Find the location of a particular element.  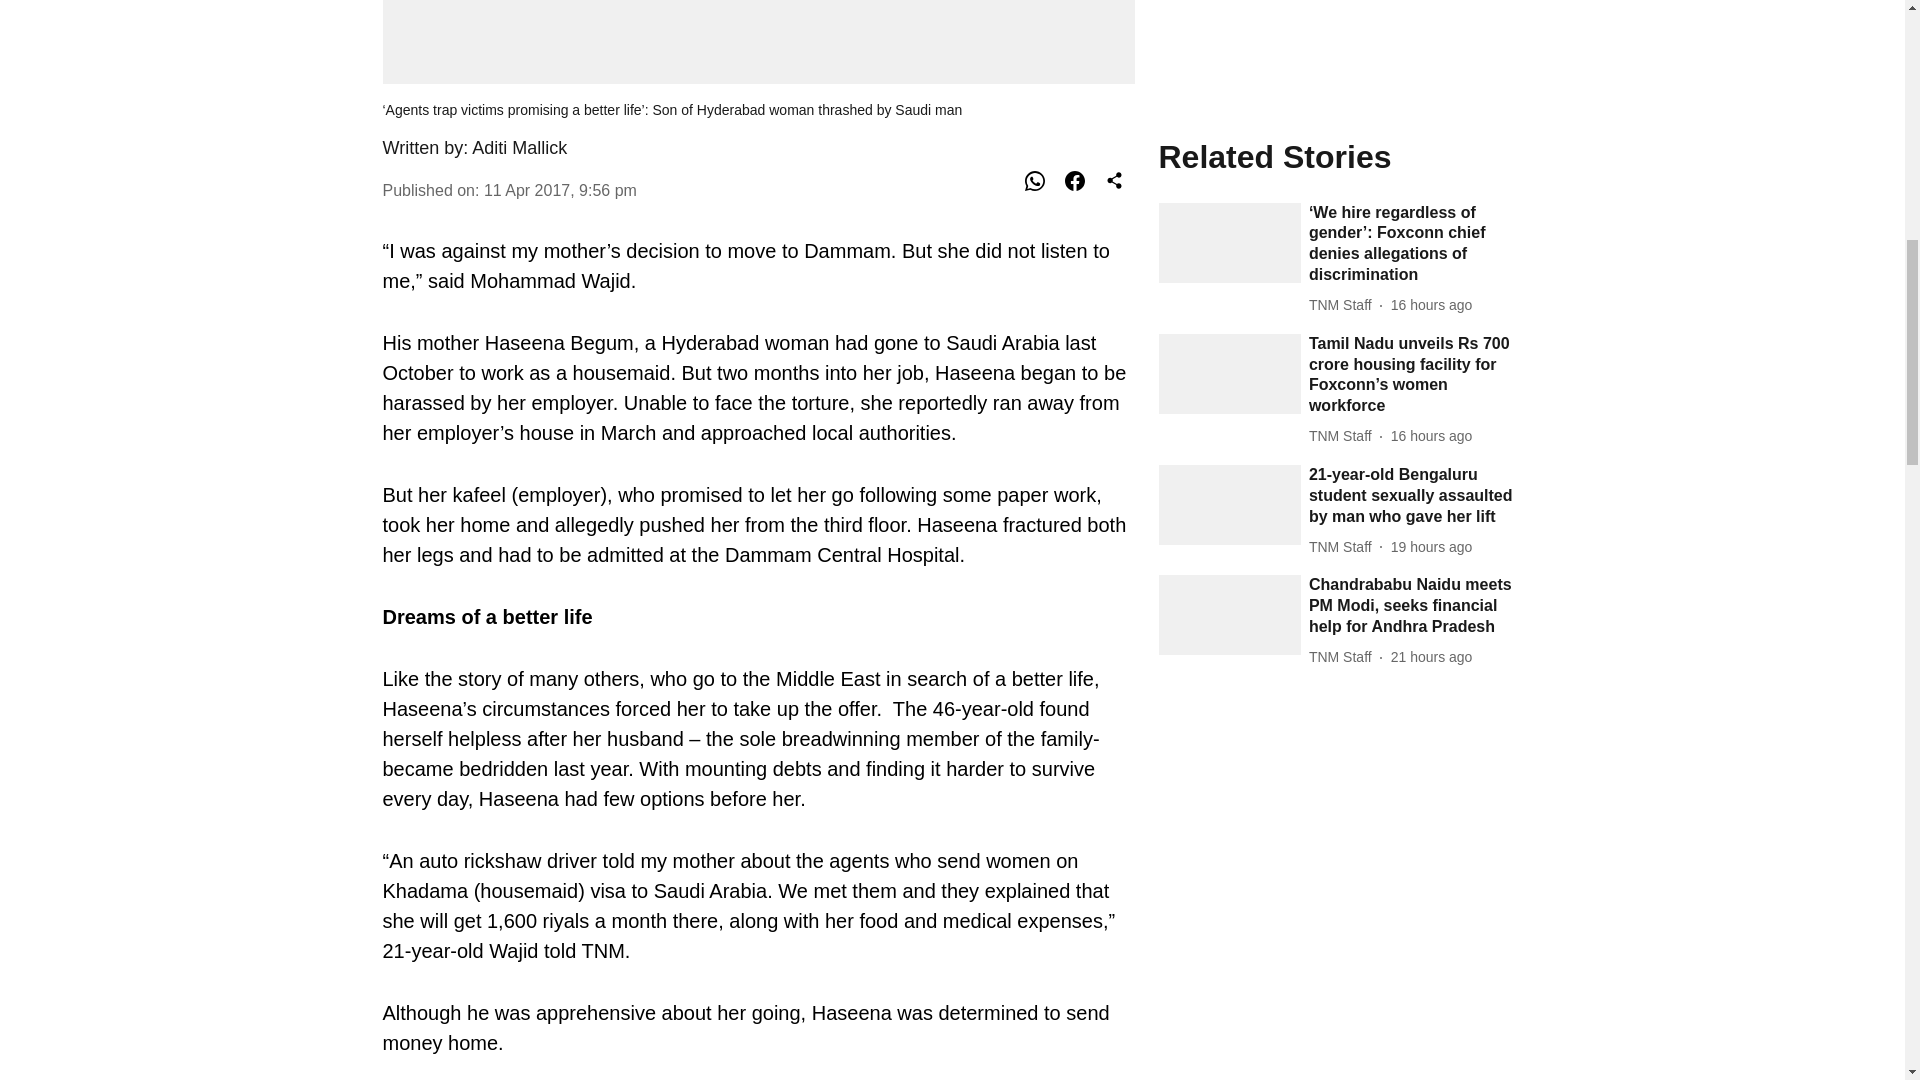

2024-08-18 08:41 is located at coordinates (1431, 193).